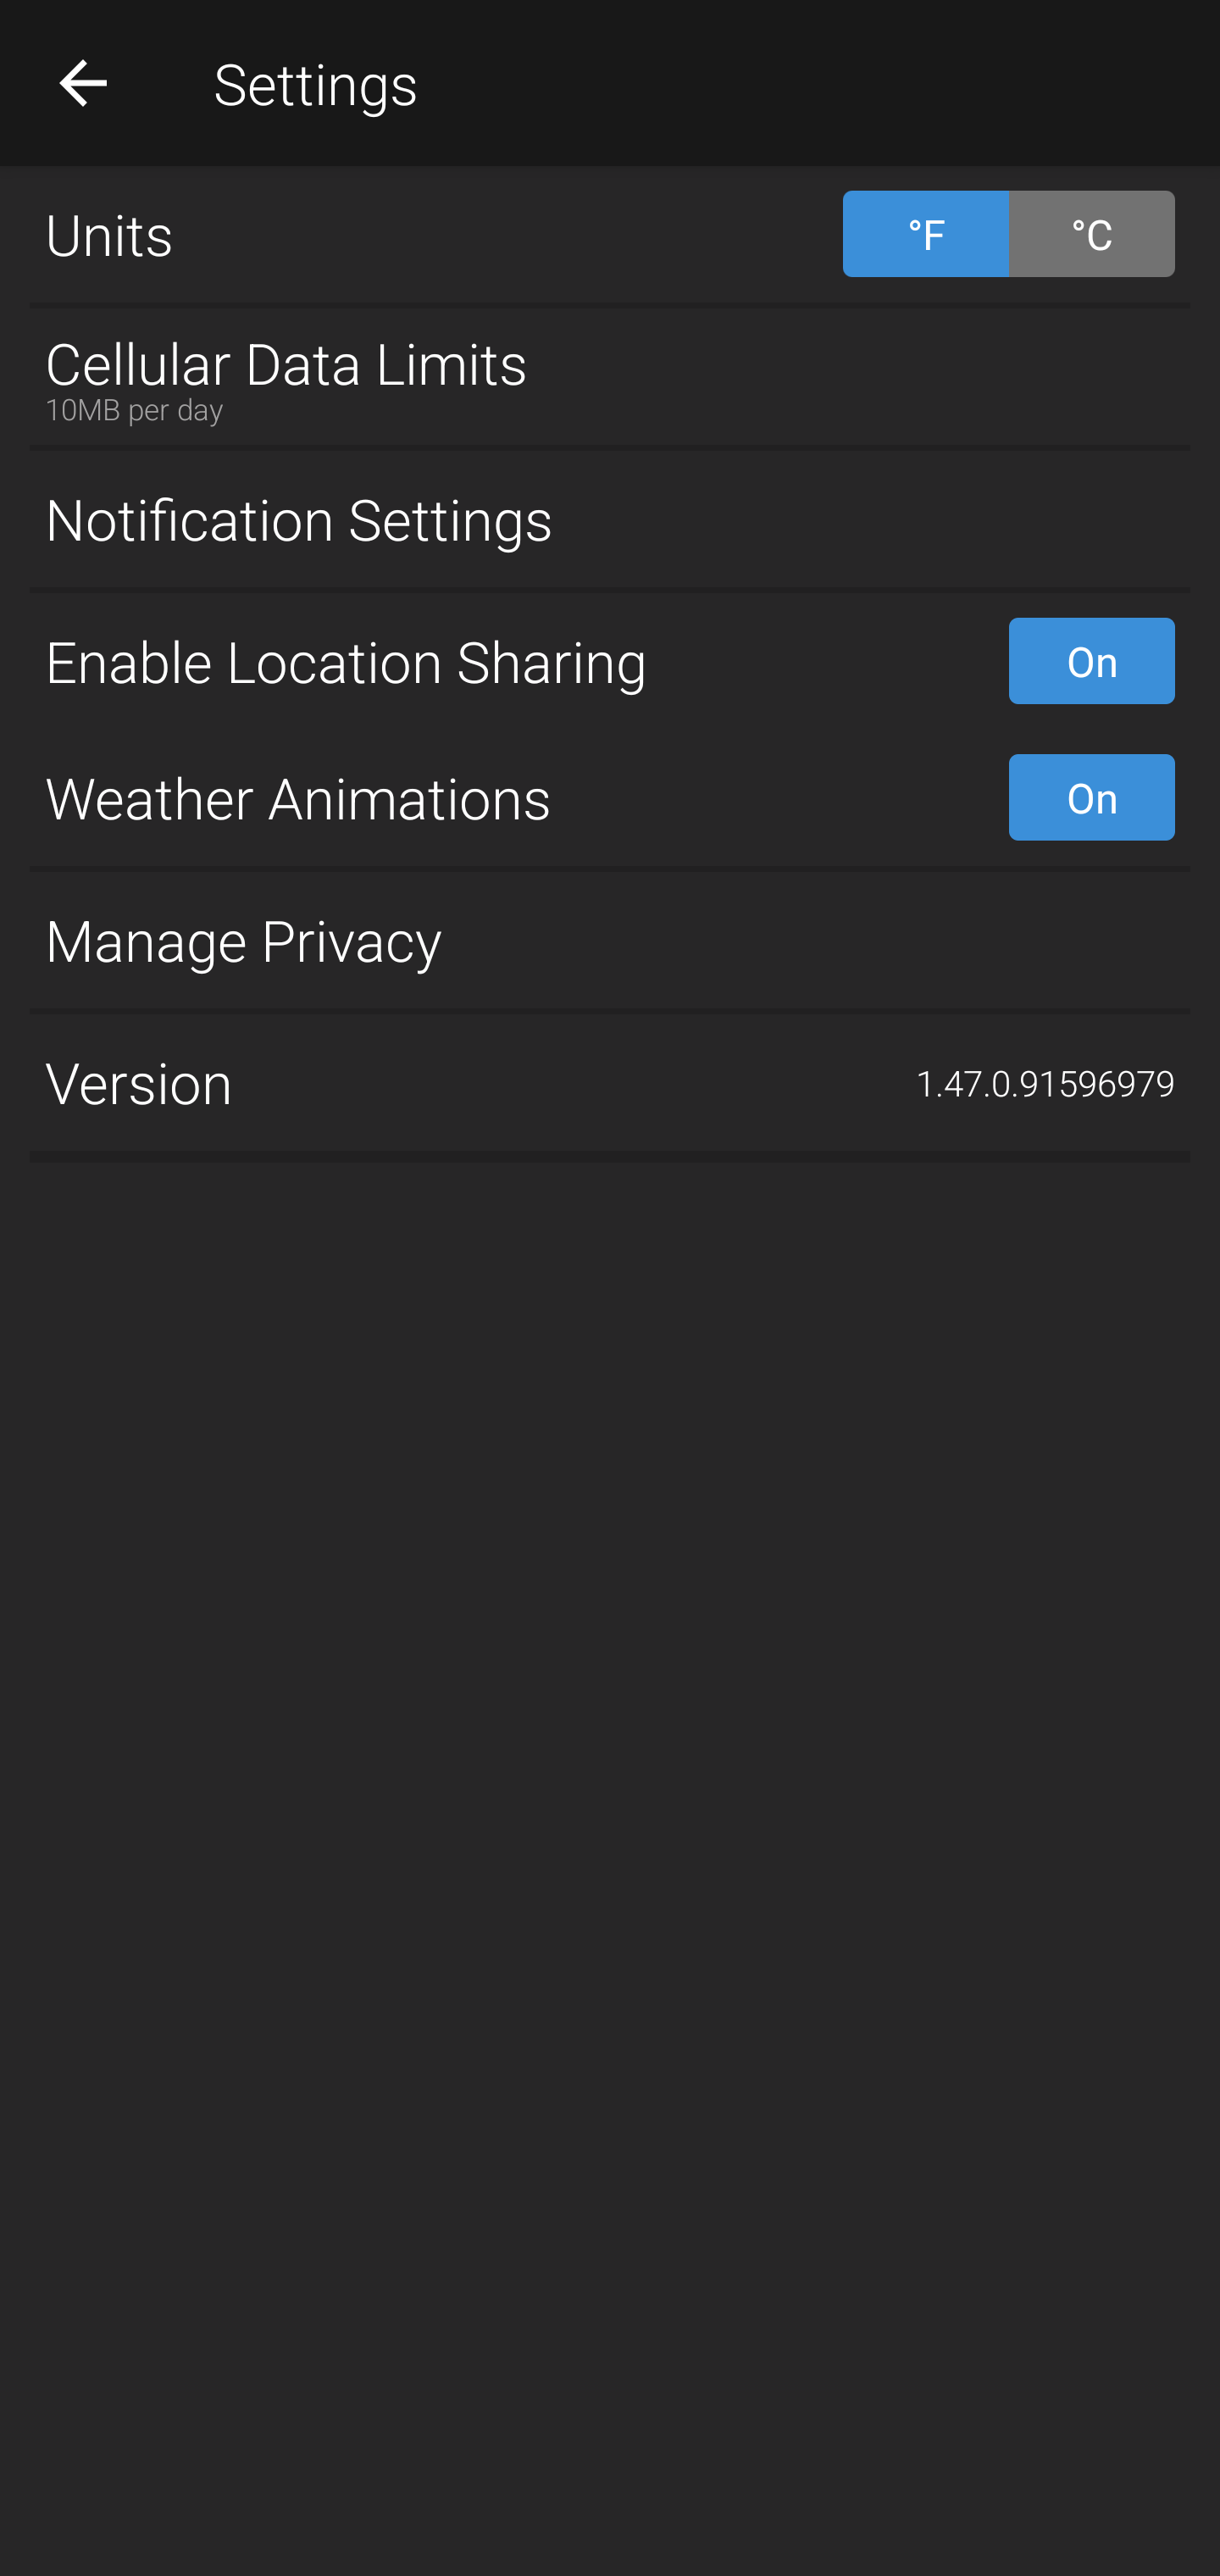  Describe the element at coordinates (1045, 1083) in the screenshot. I see `1.47.0.91596979` at that location.